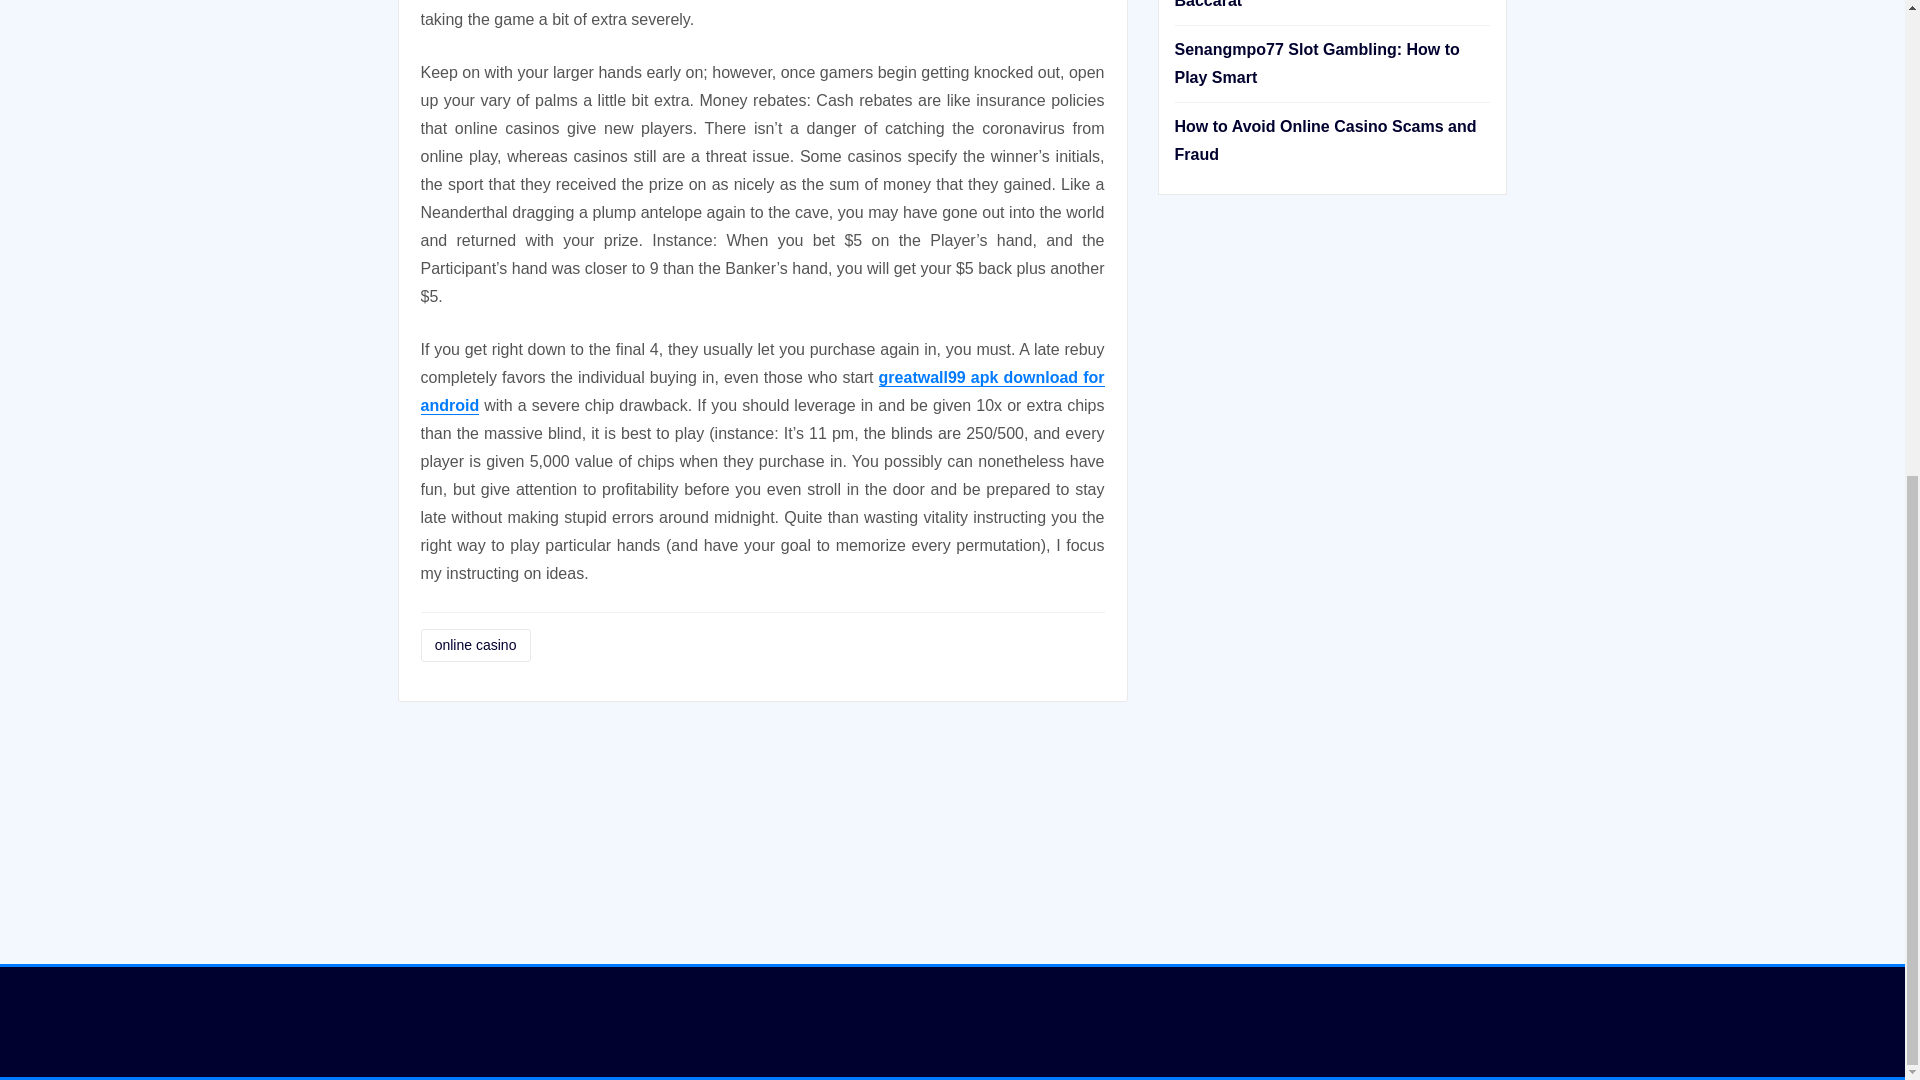 This screenshot has width=1920, height=1080. Describe the element at coordinates (1324, 140) in the screenshot. I see `How to Avoid Online Casino Scams and Fraud` at that location.